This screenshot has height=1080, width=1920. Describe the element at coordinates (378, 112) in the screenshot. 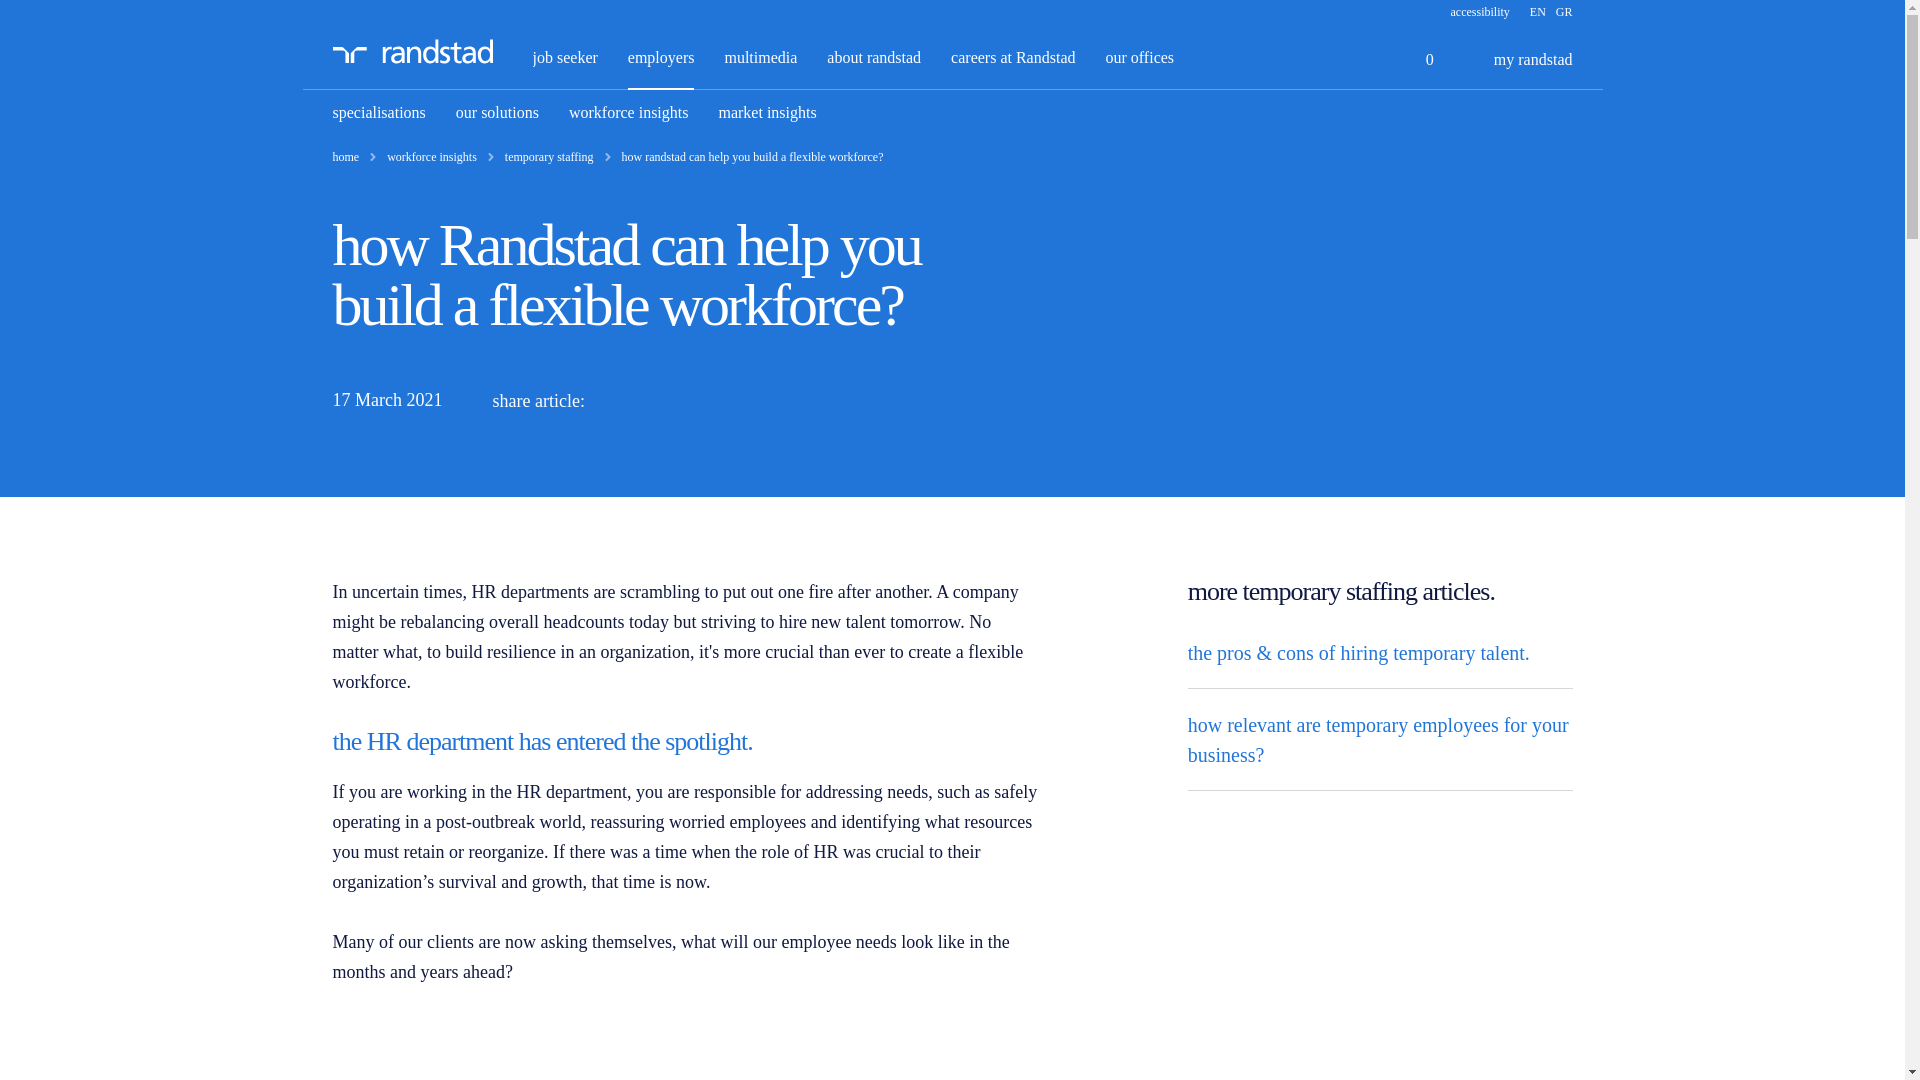

I see `specialisations` at that location.